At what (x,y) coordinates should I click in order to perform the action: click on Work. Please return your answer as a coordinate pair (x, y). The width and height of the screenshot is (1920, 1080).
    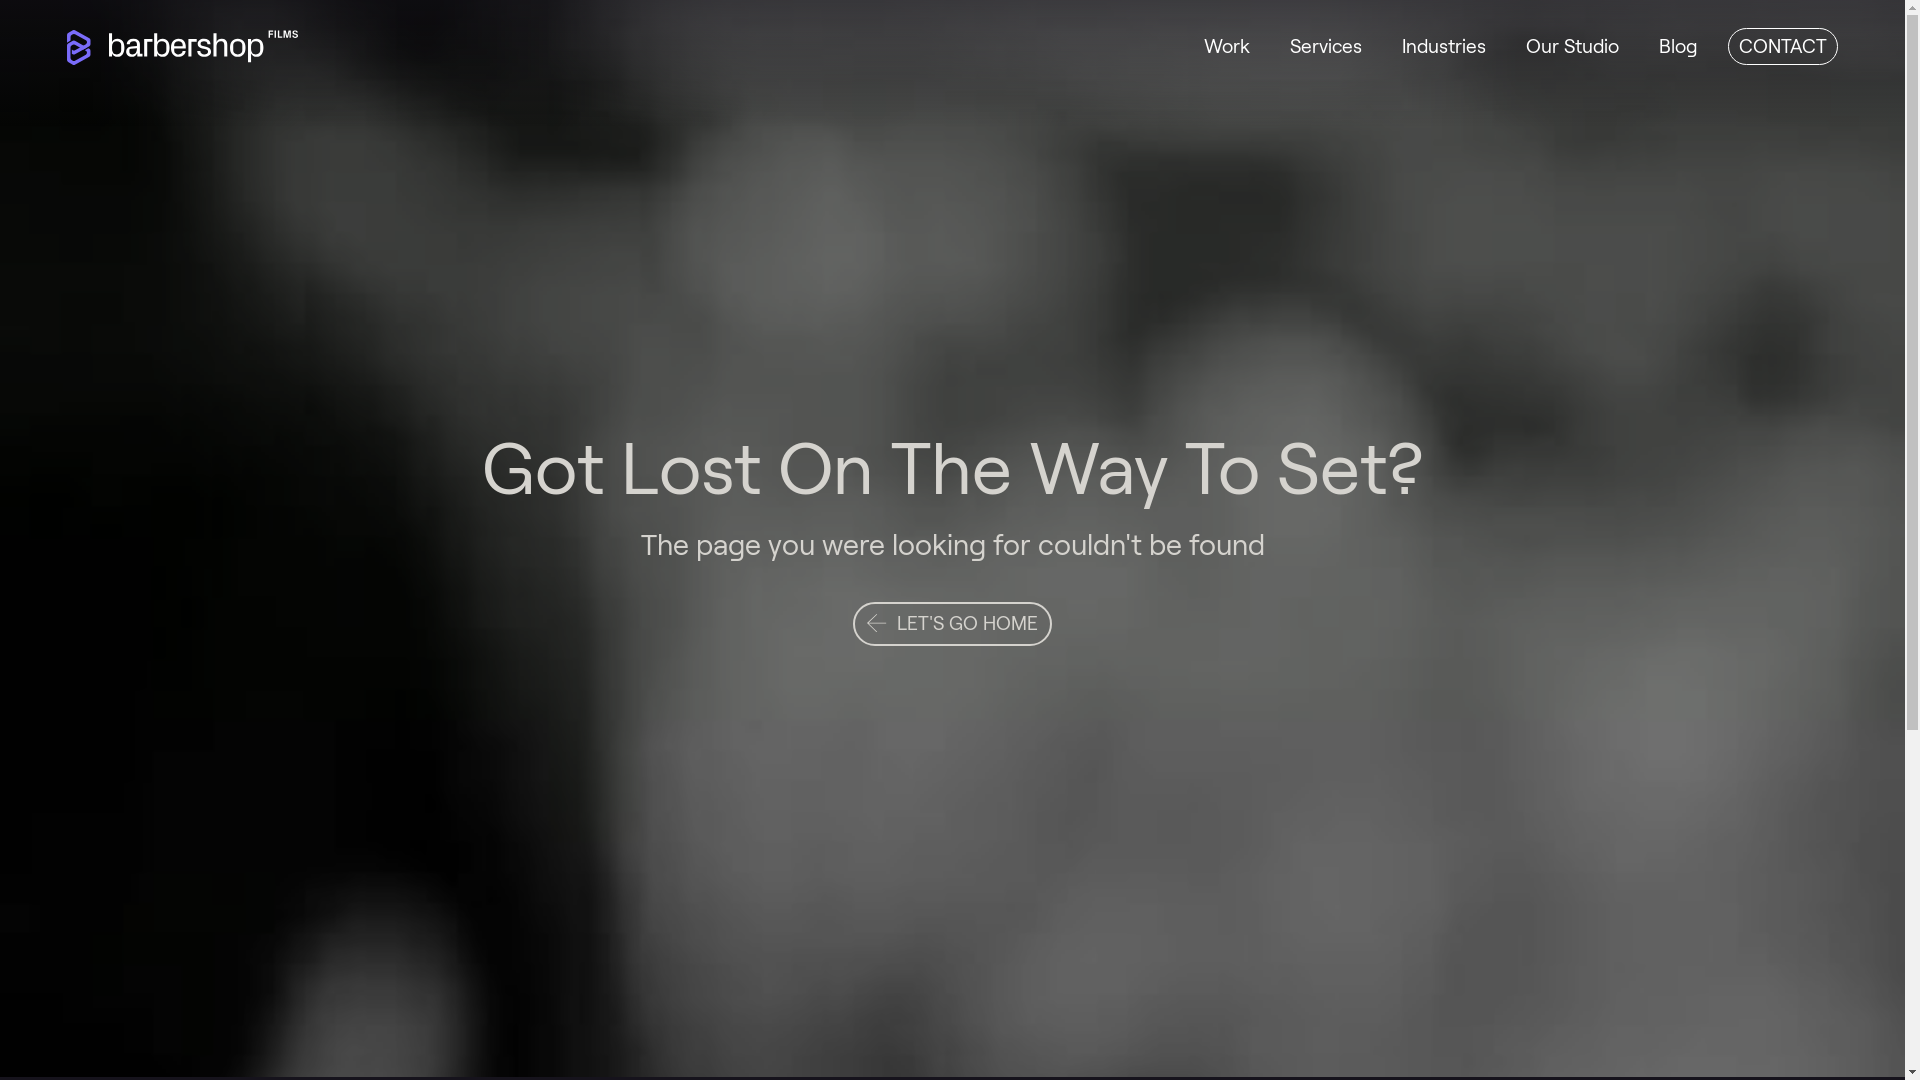
    Looking at the image, I should click on (1227, 47).